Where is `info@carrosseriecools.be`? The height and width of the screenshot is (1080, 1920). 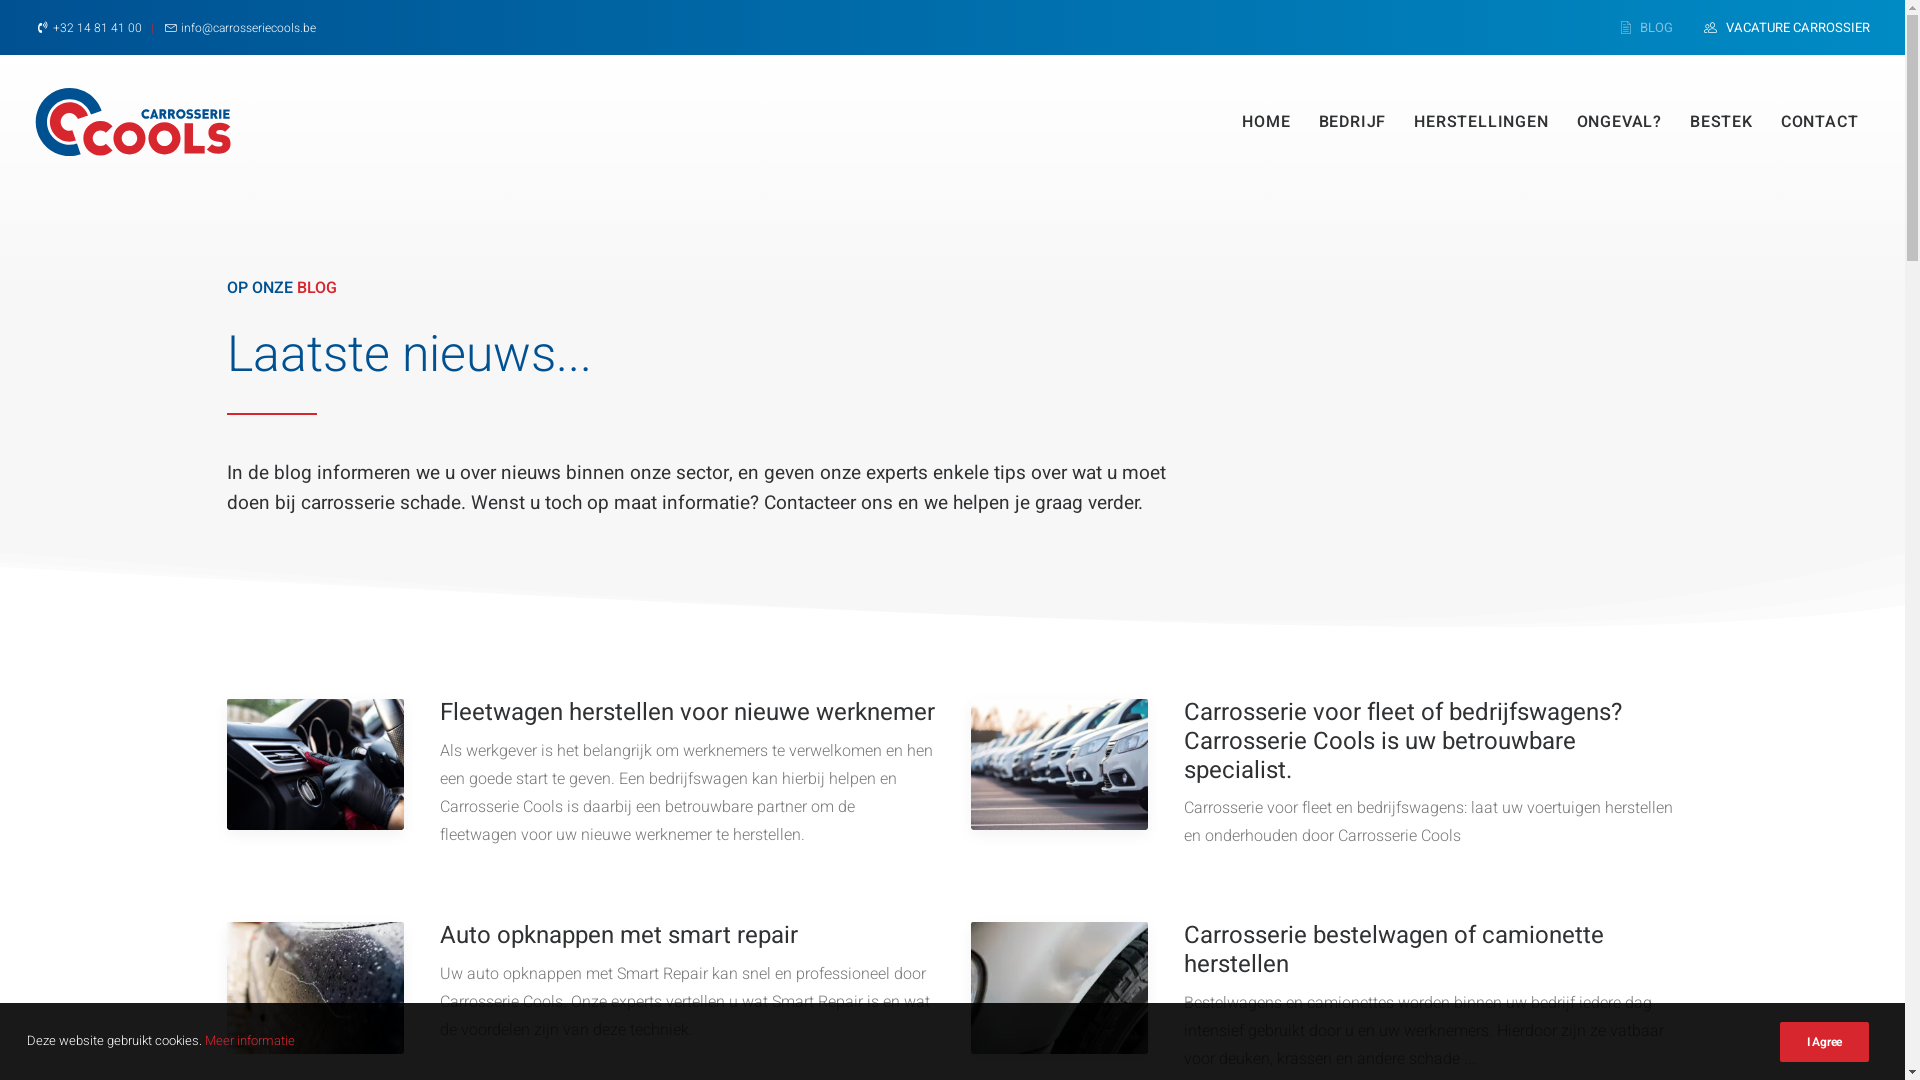 info@carrosseriecools.be is located at coordinates (248, 27).